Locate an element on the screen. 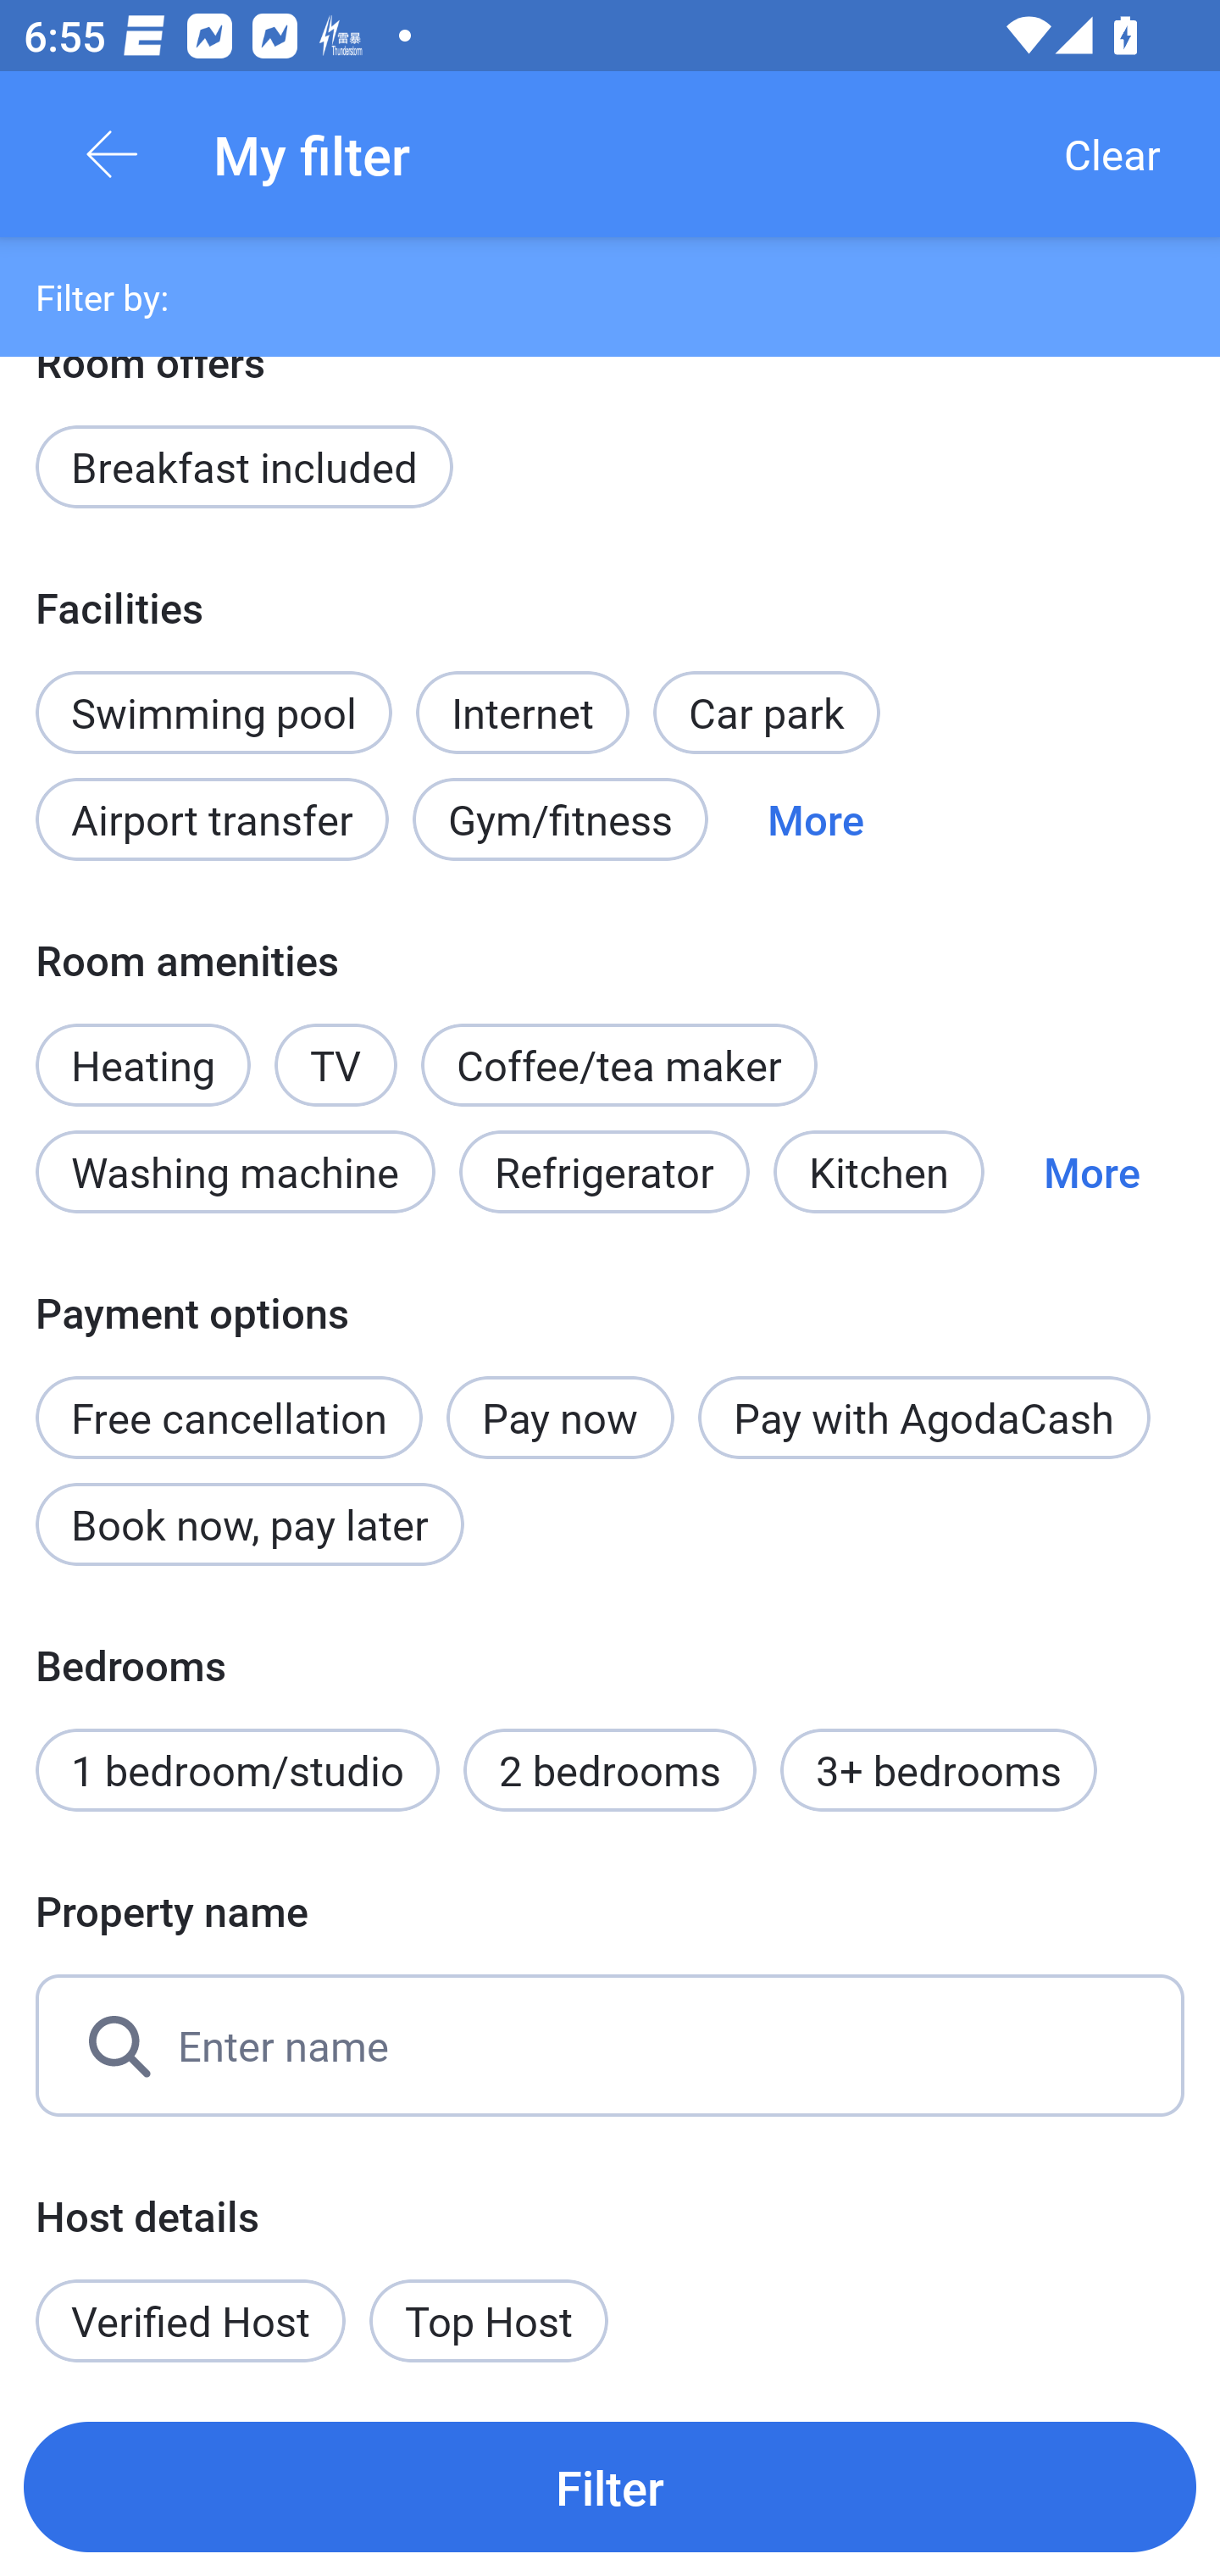 The image size is (1220, 2576). Clear is located at coordinates (1112, 154).